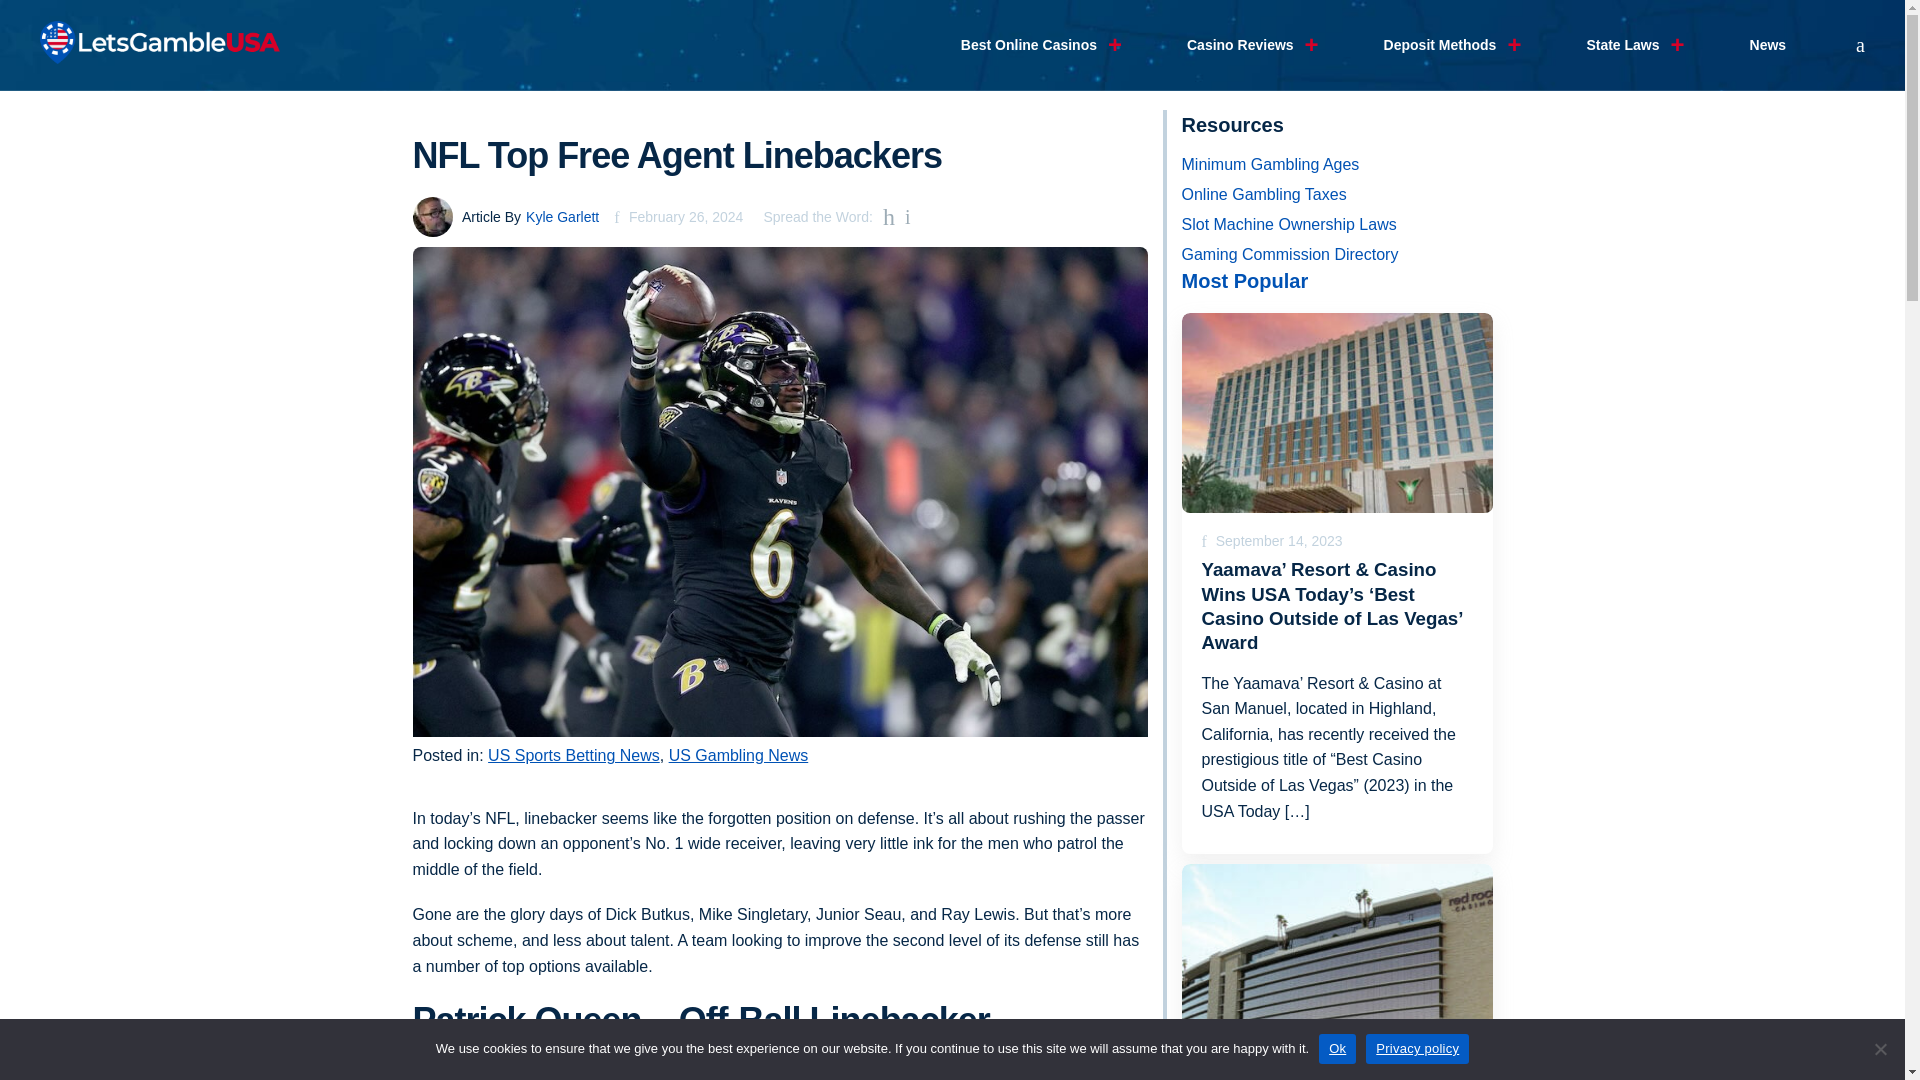 The width and height of the screenshot is (1920, 1080). Describe the element at coordinates (1768, 45) in the screenshot. I see `News` at that location.